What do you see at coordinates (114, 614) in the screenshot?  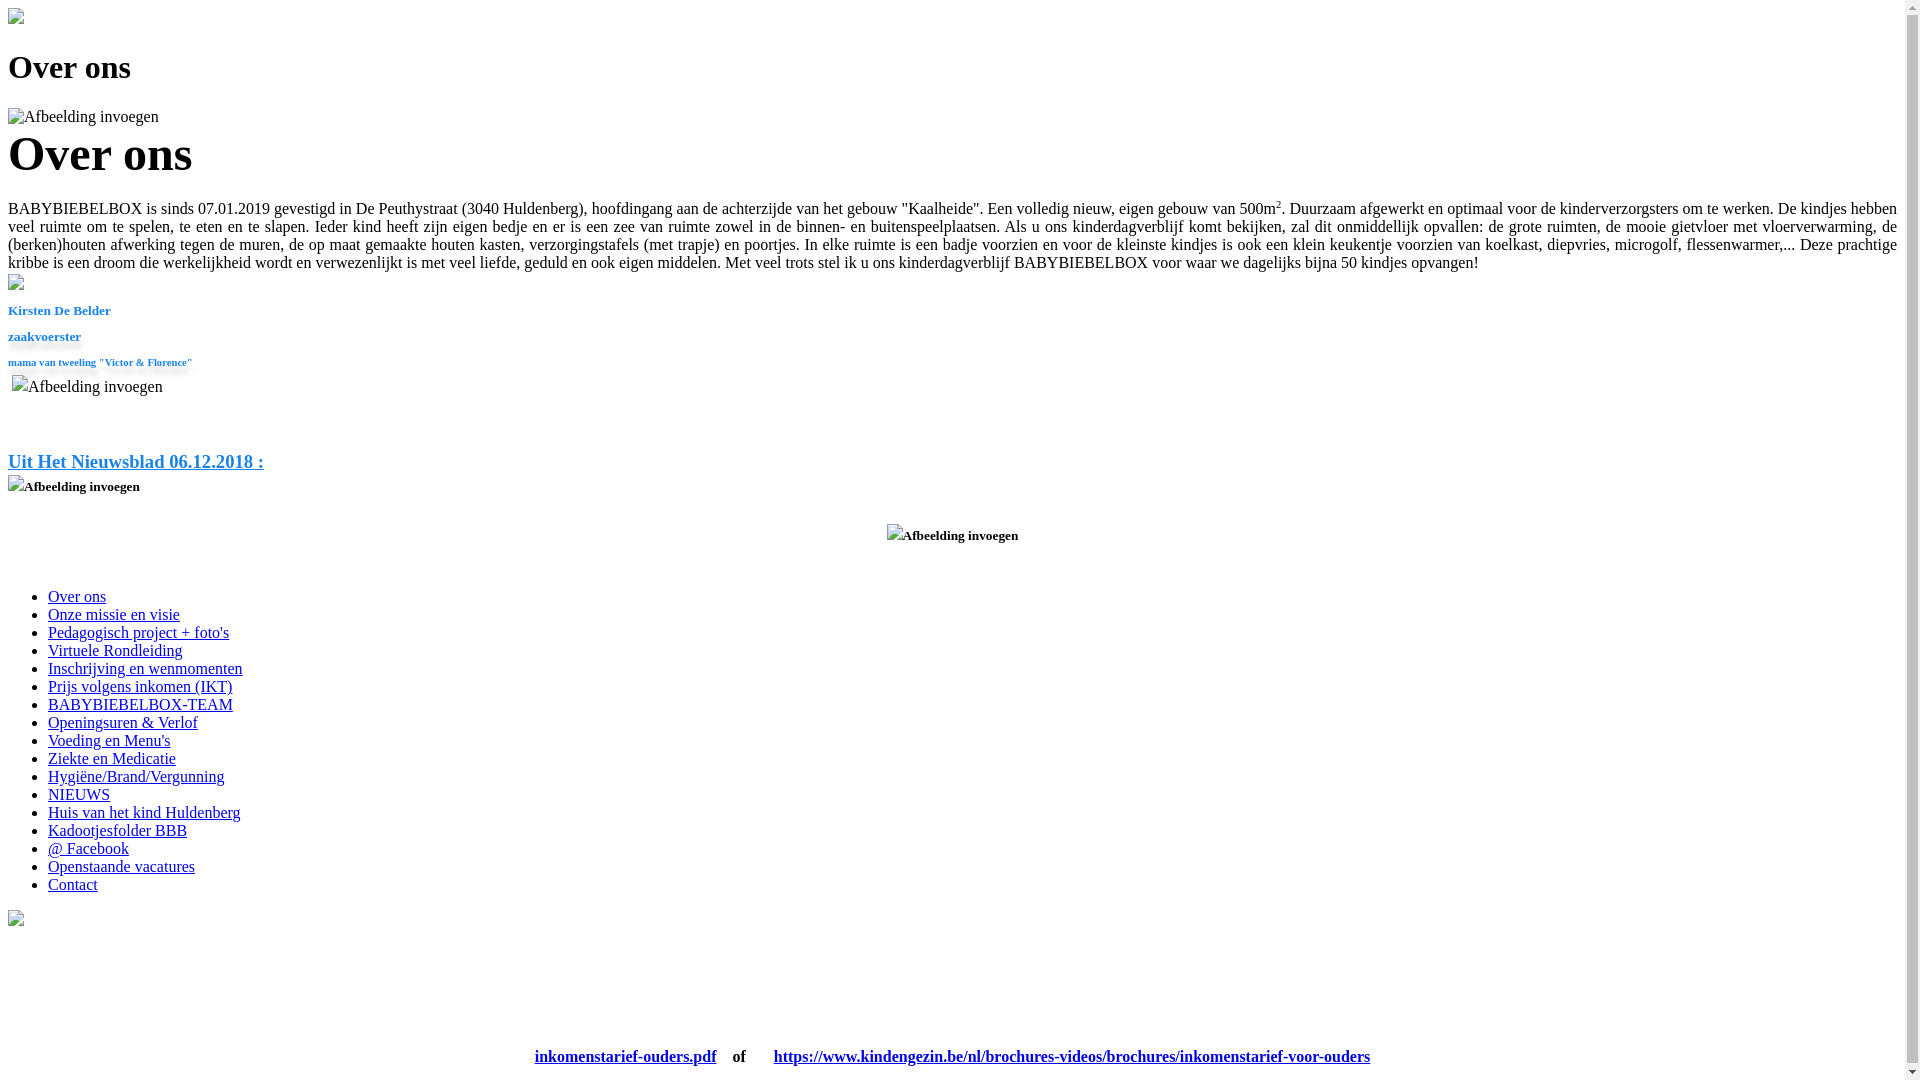 I see `Onze missie en visie` at bounding box center [114, 614].